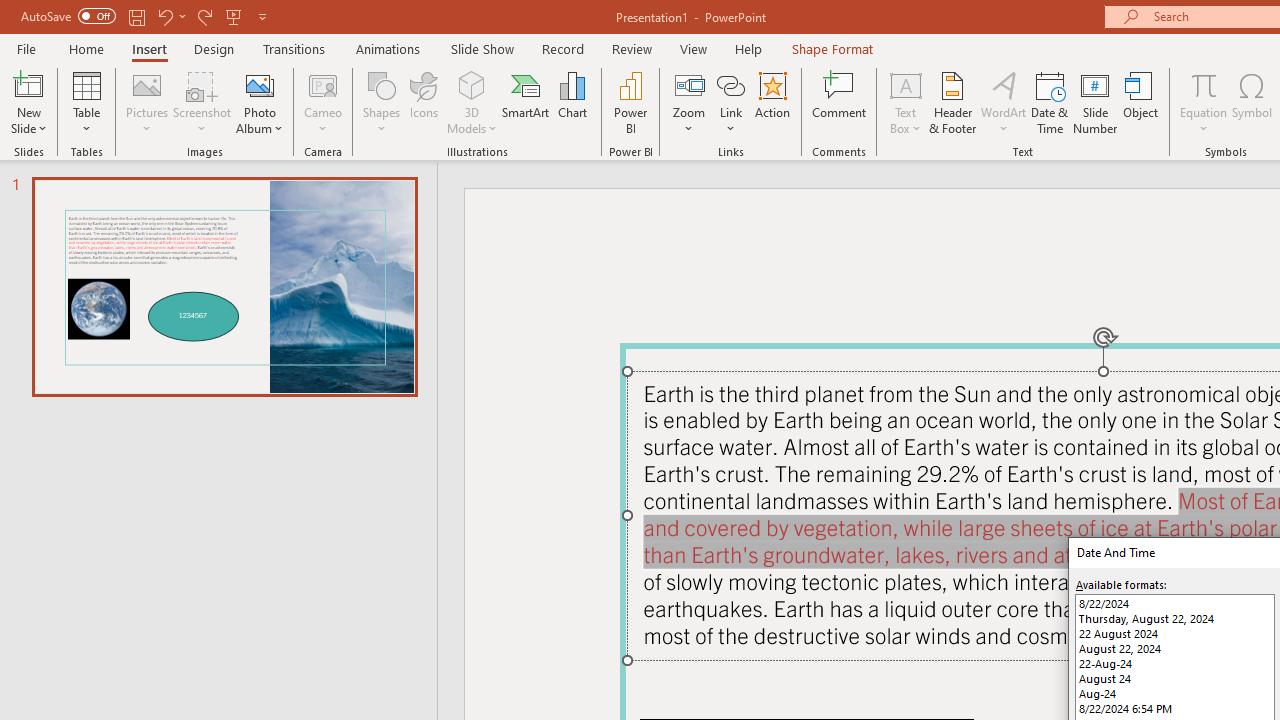 The height and width of the screenshot is (720, 1280). Describe the element at coordinates (1174, 708) in the screenshot. I see `8/22/2024 6:54 PM` at that location.